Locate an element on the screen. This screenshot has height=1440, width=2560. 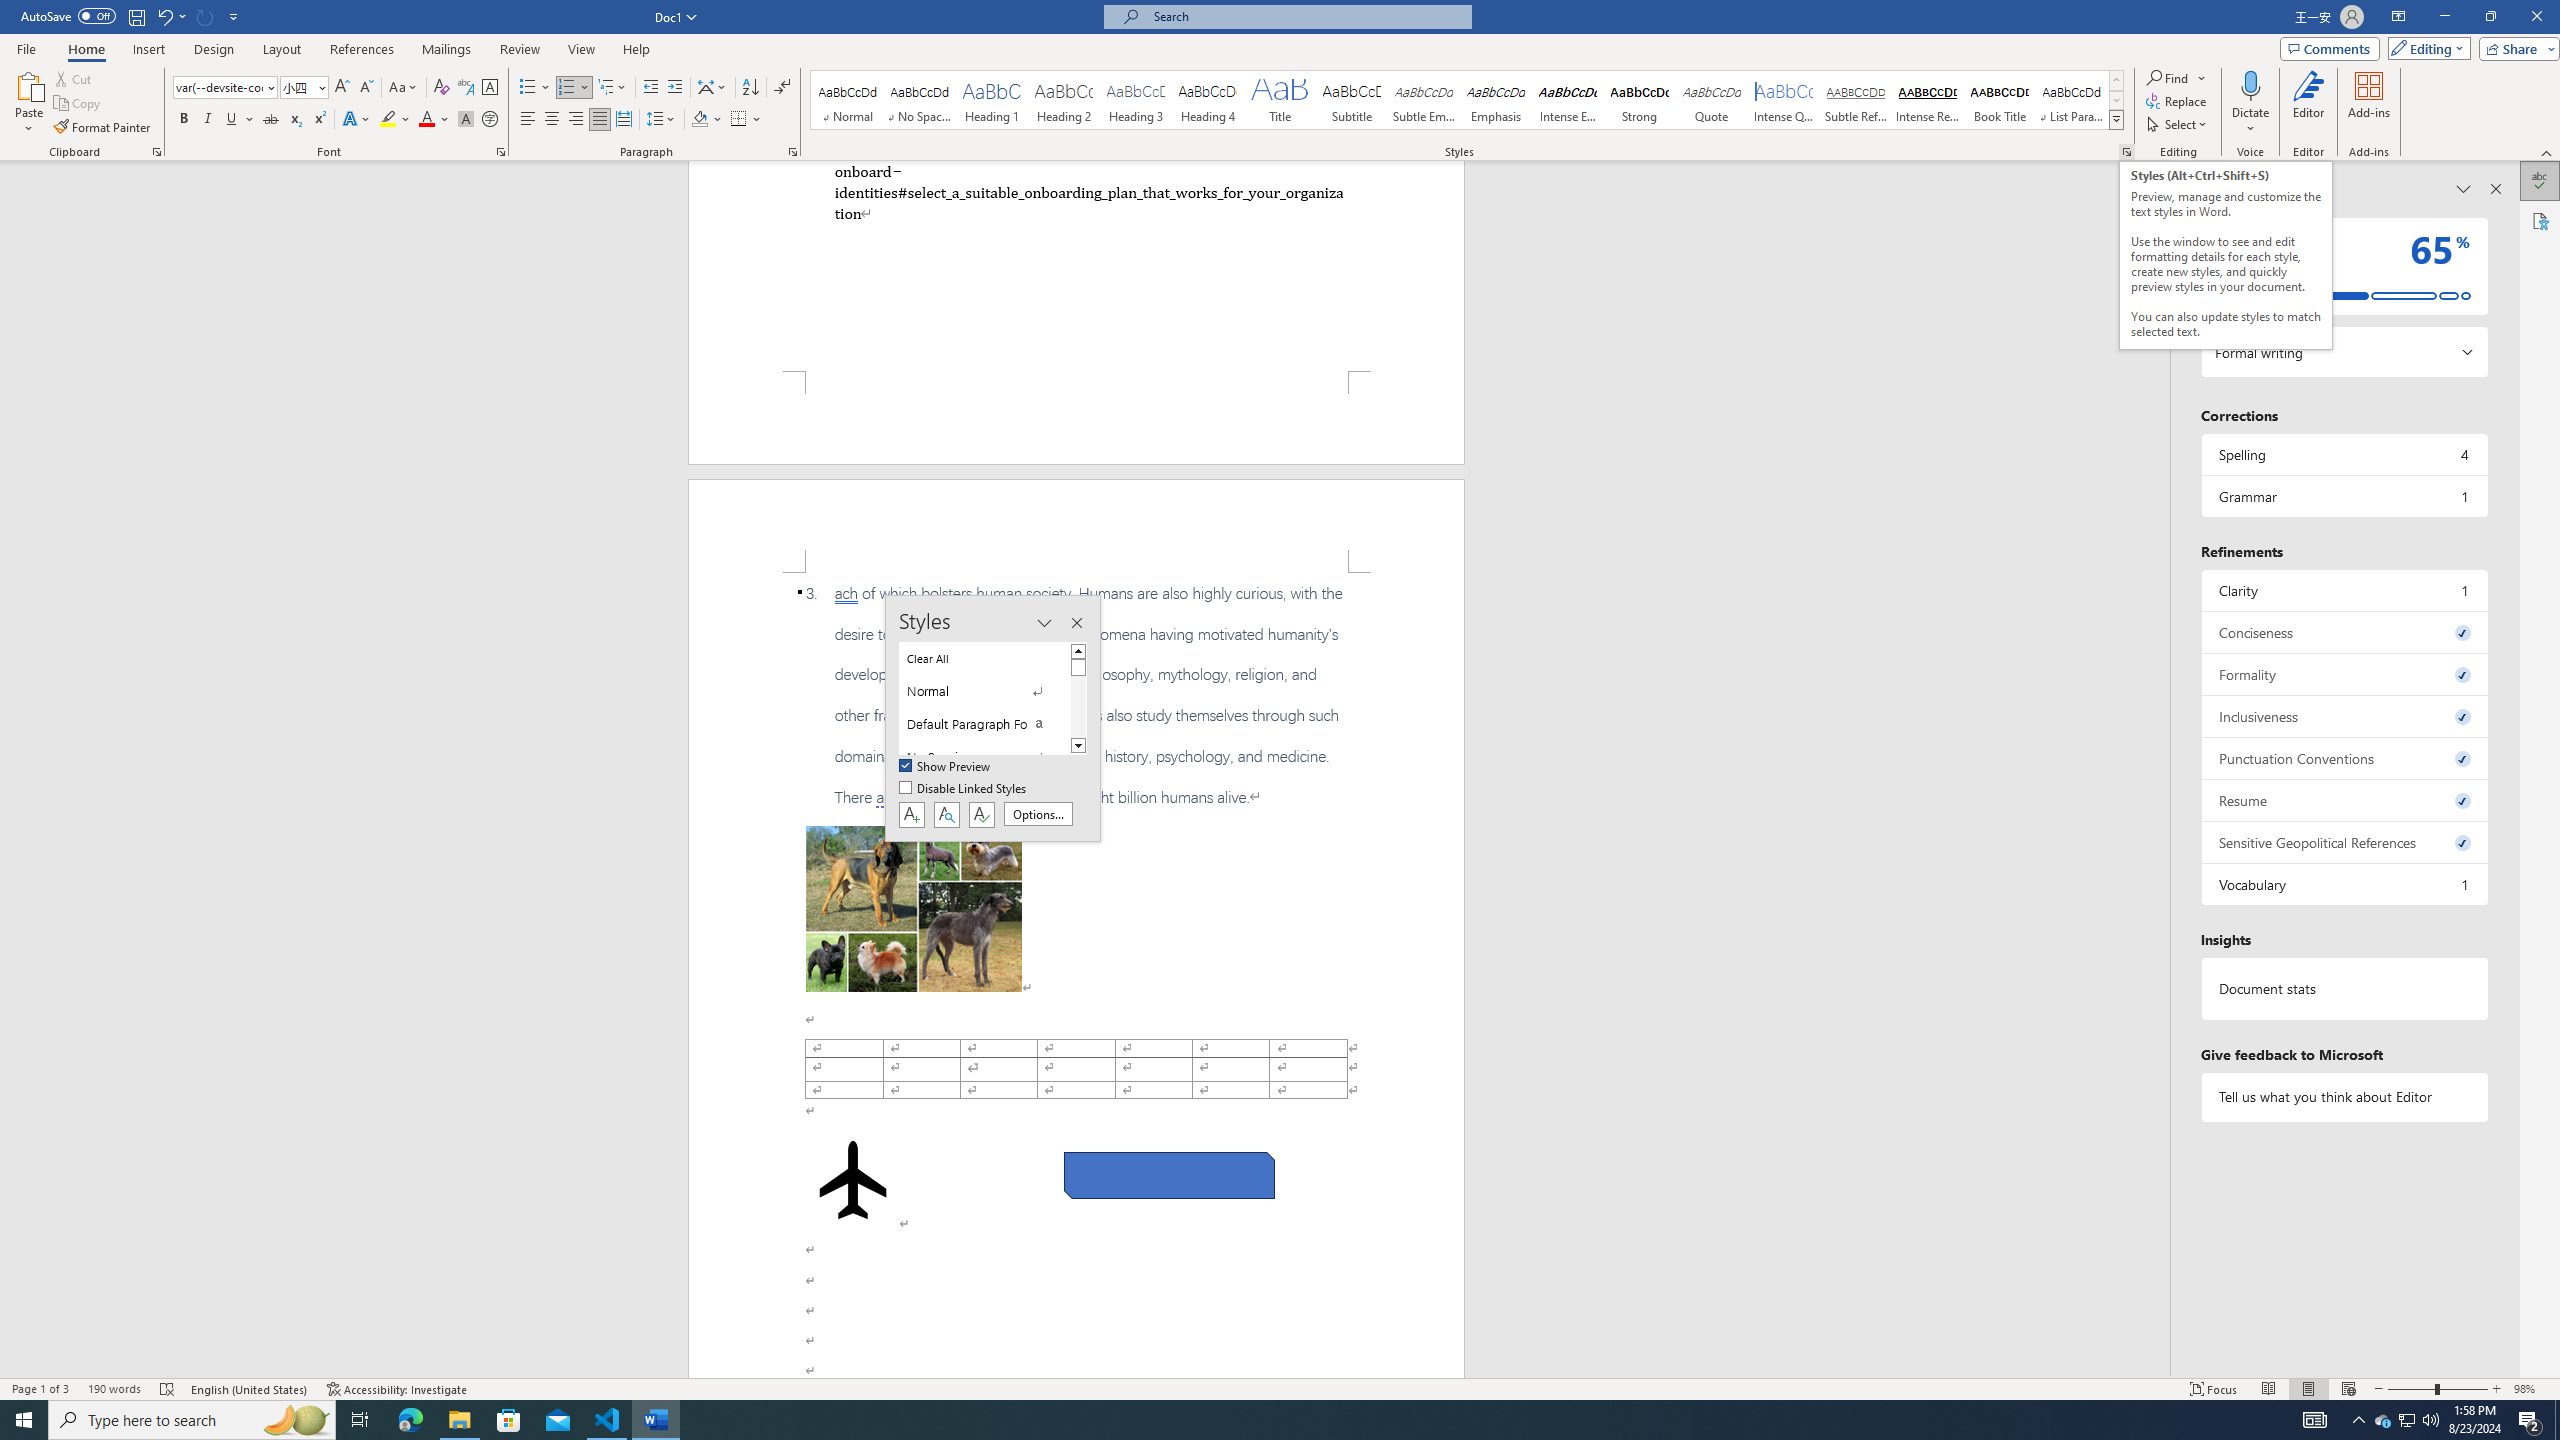
Increase Indent is located at coordinates (674, 88).